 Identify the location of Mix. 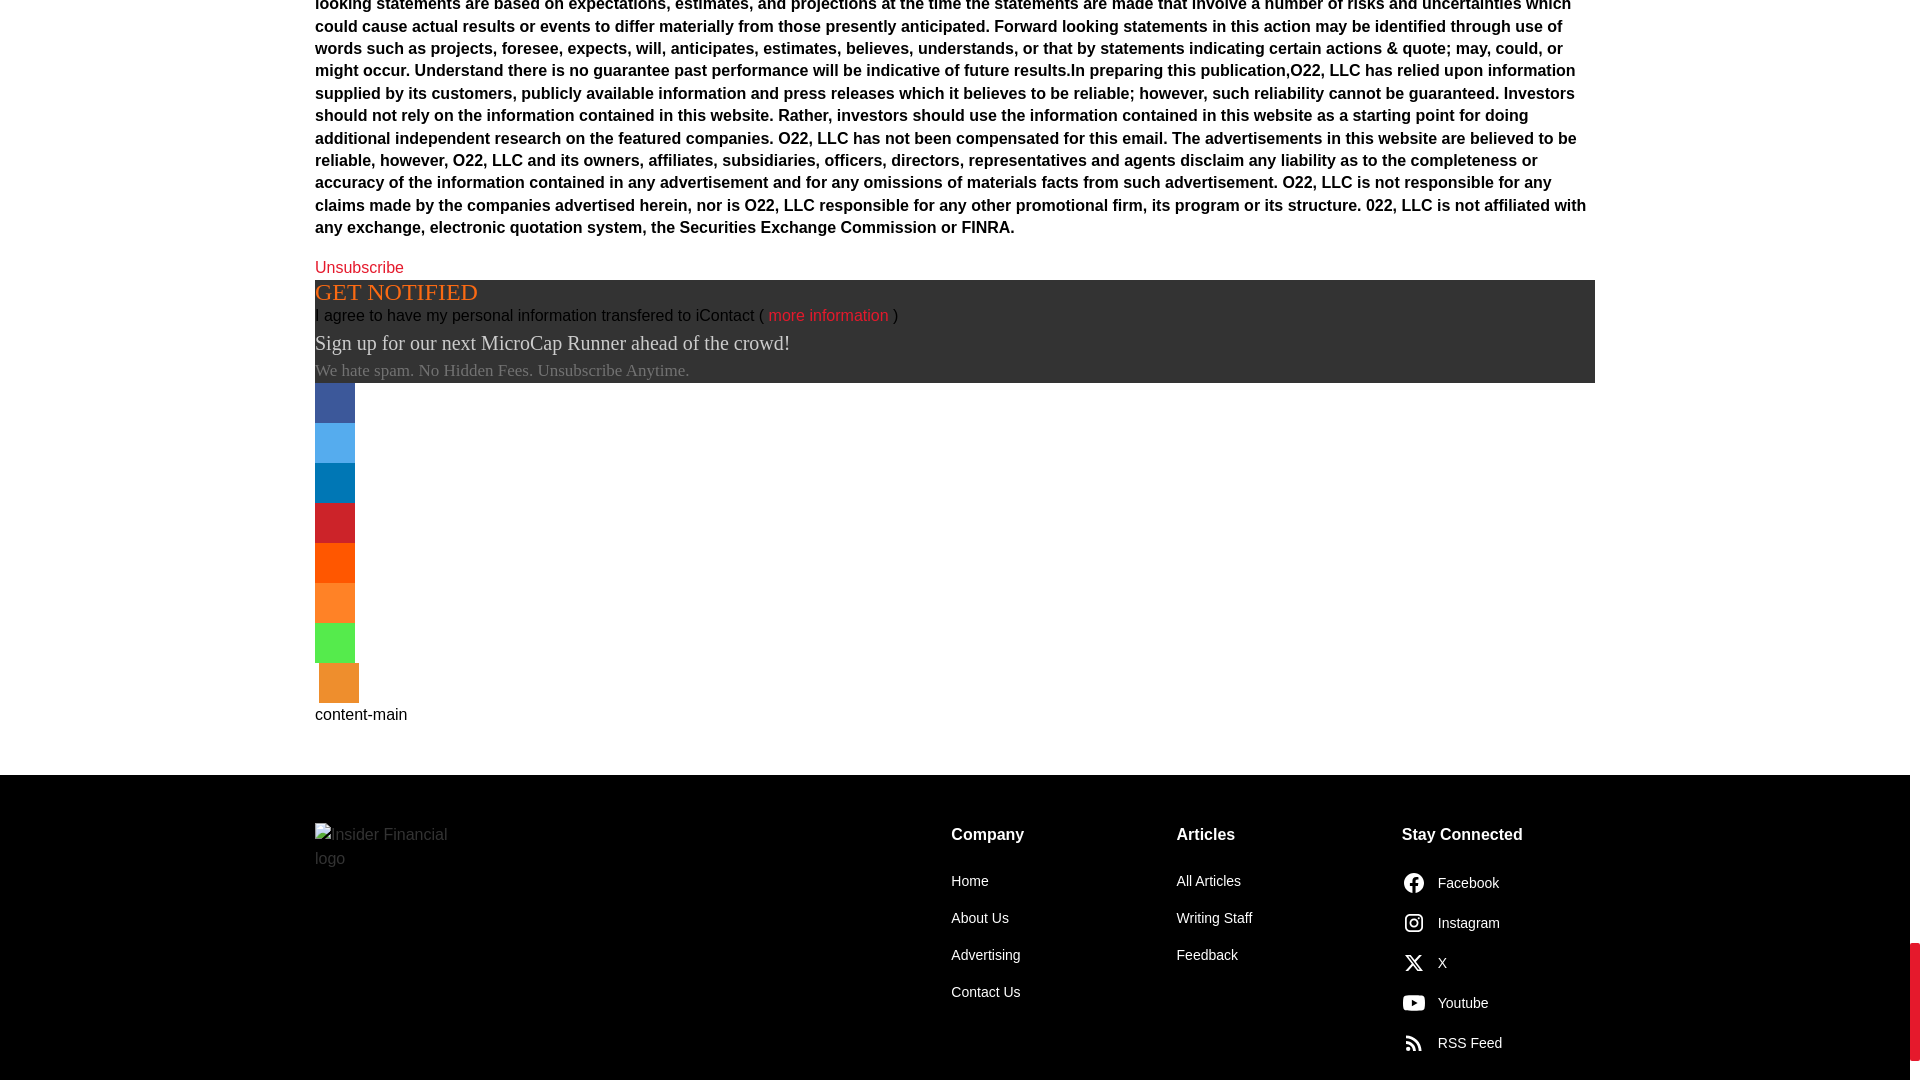
(334, 603).